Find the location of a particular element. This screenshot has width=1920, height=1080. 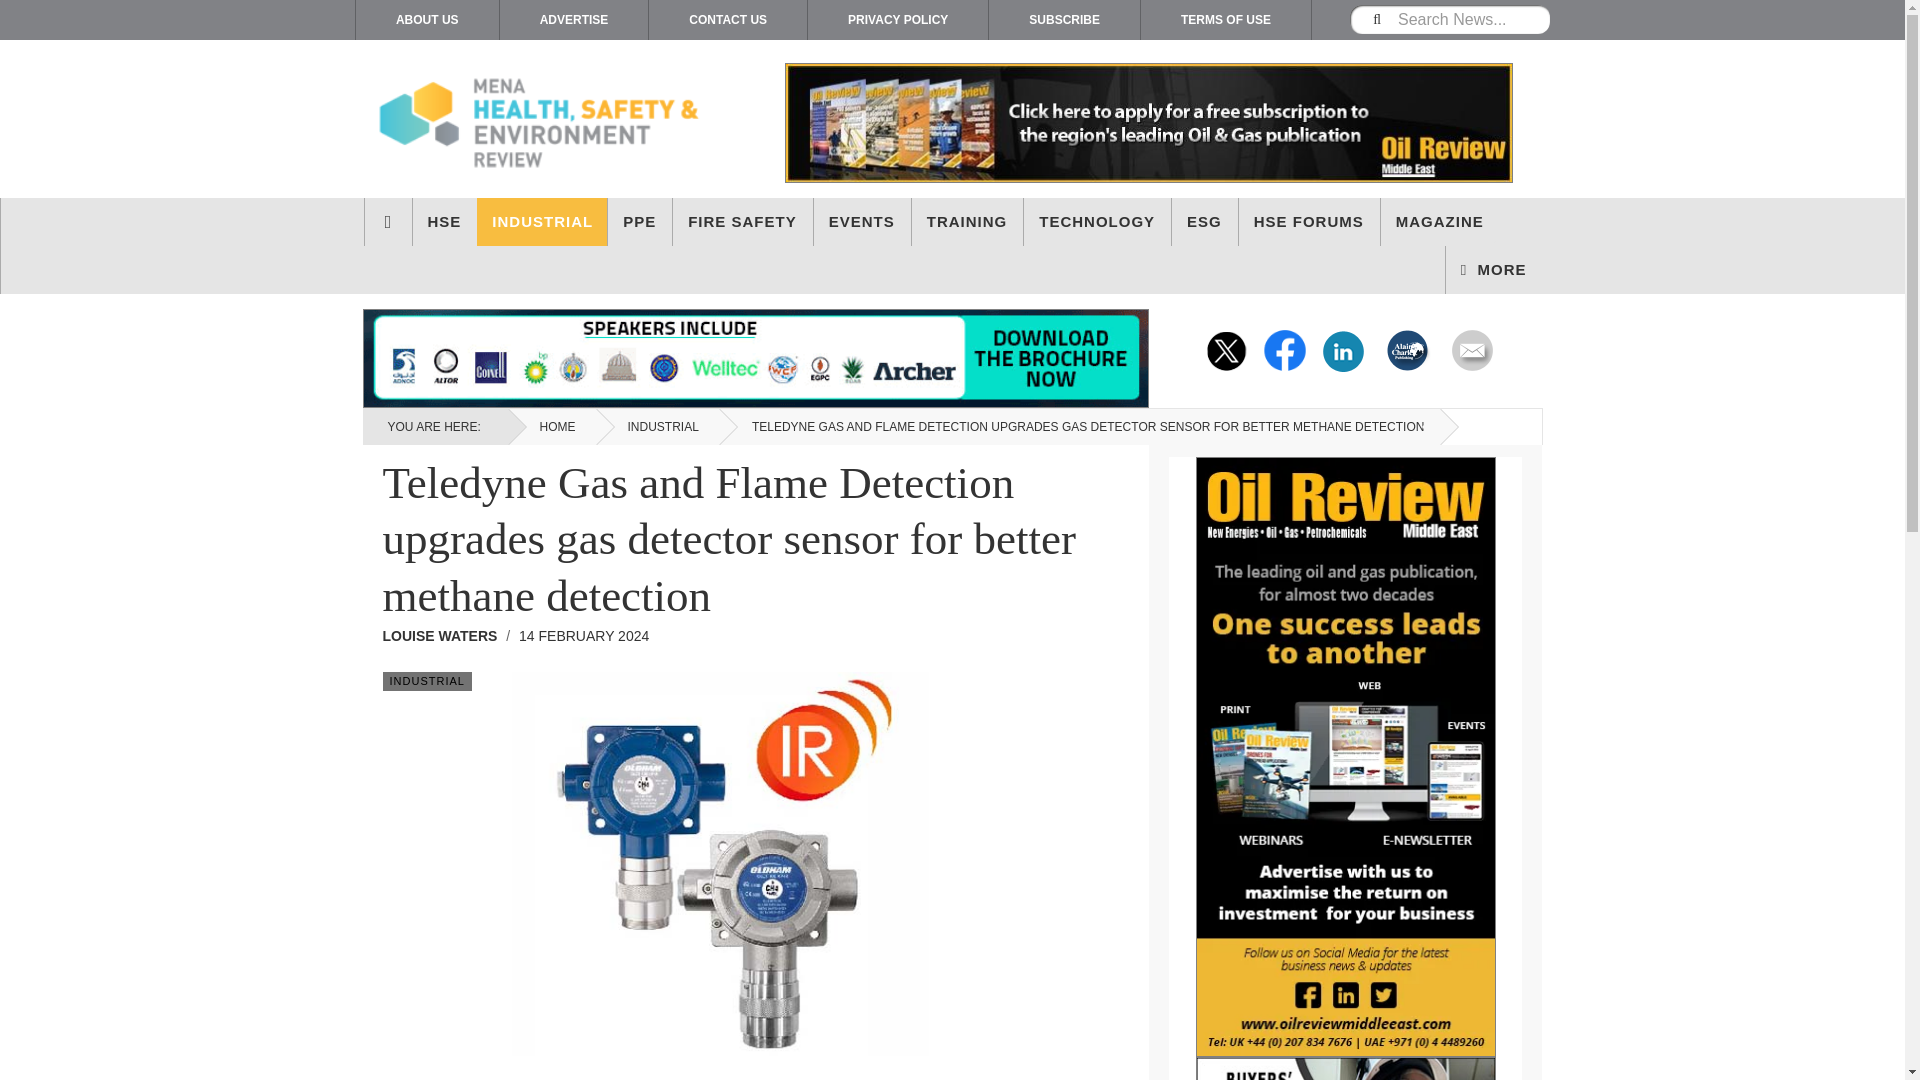

Category:  is located at coordinates (426, 681).